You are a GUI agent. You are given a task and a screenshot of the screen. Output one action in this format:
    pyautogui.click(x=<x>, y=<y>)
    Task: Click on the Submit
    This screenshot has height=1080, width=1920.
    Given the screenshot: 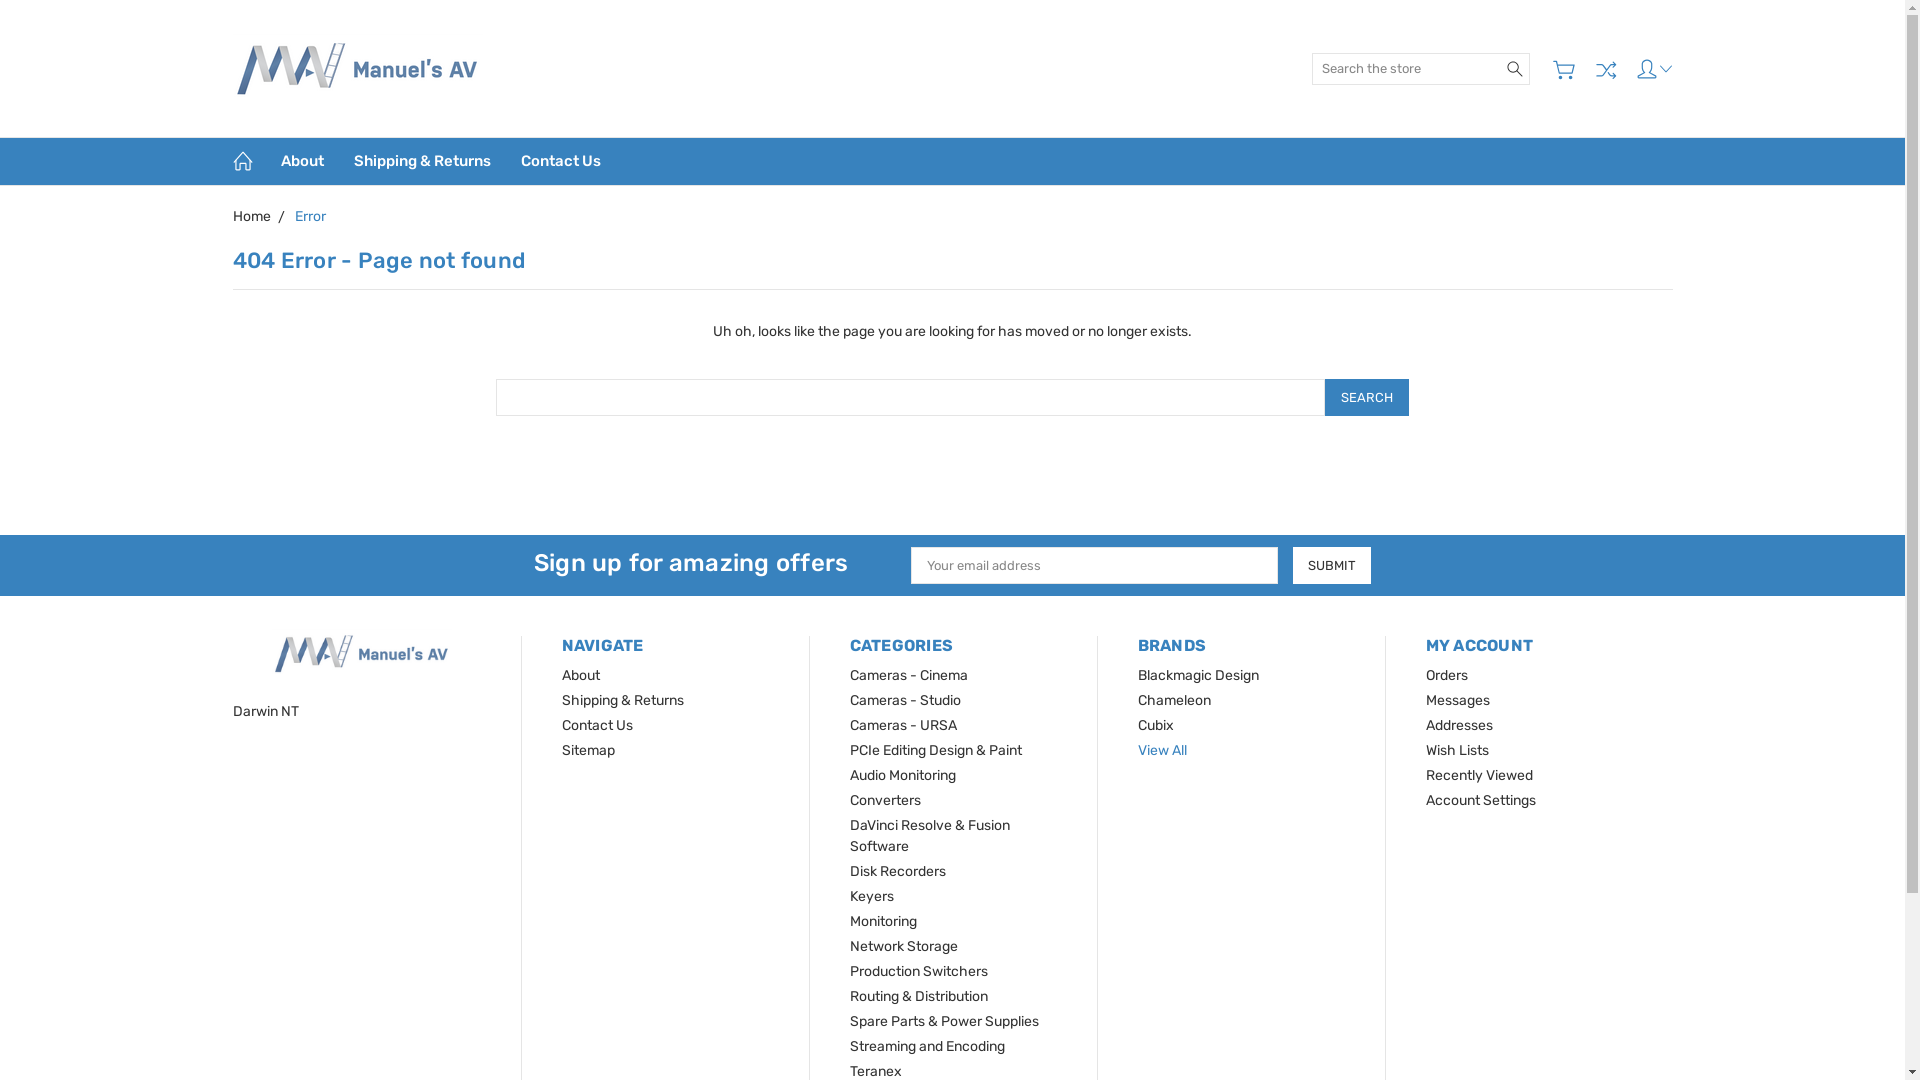 What is the action you would take?
    pyautogui.click(x=1332, y=566)
    